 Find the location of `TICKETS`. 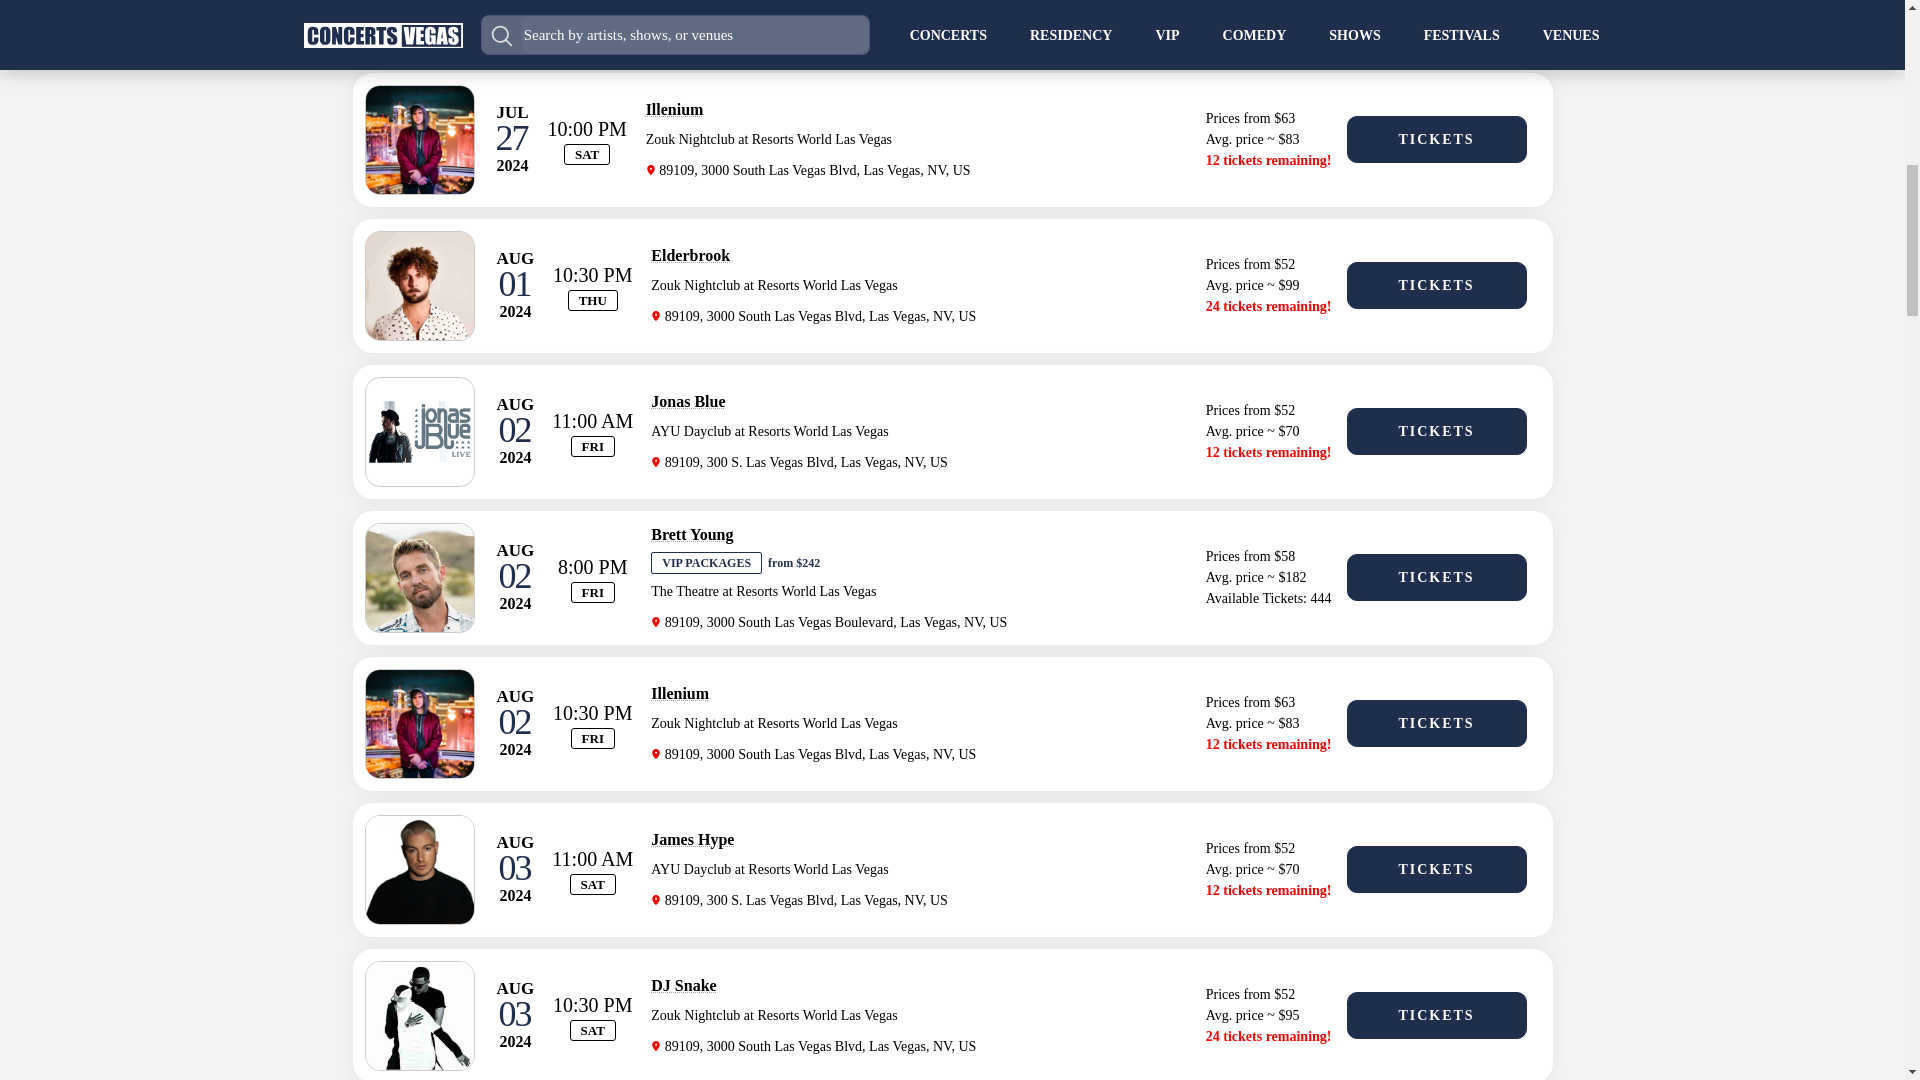

TICKETS is located at coordinates (1436, 723).